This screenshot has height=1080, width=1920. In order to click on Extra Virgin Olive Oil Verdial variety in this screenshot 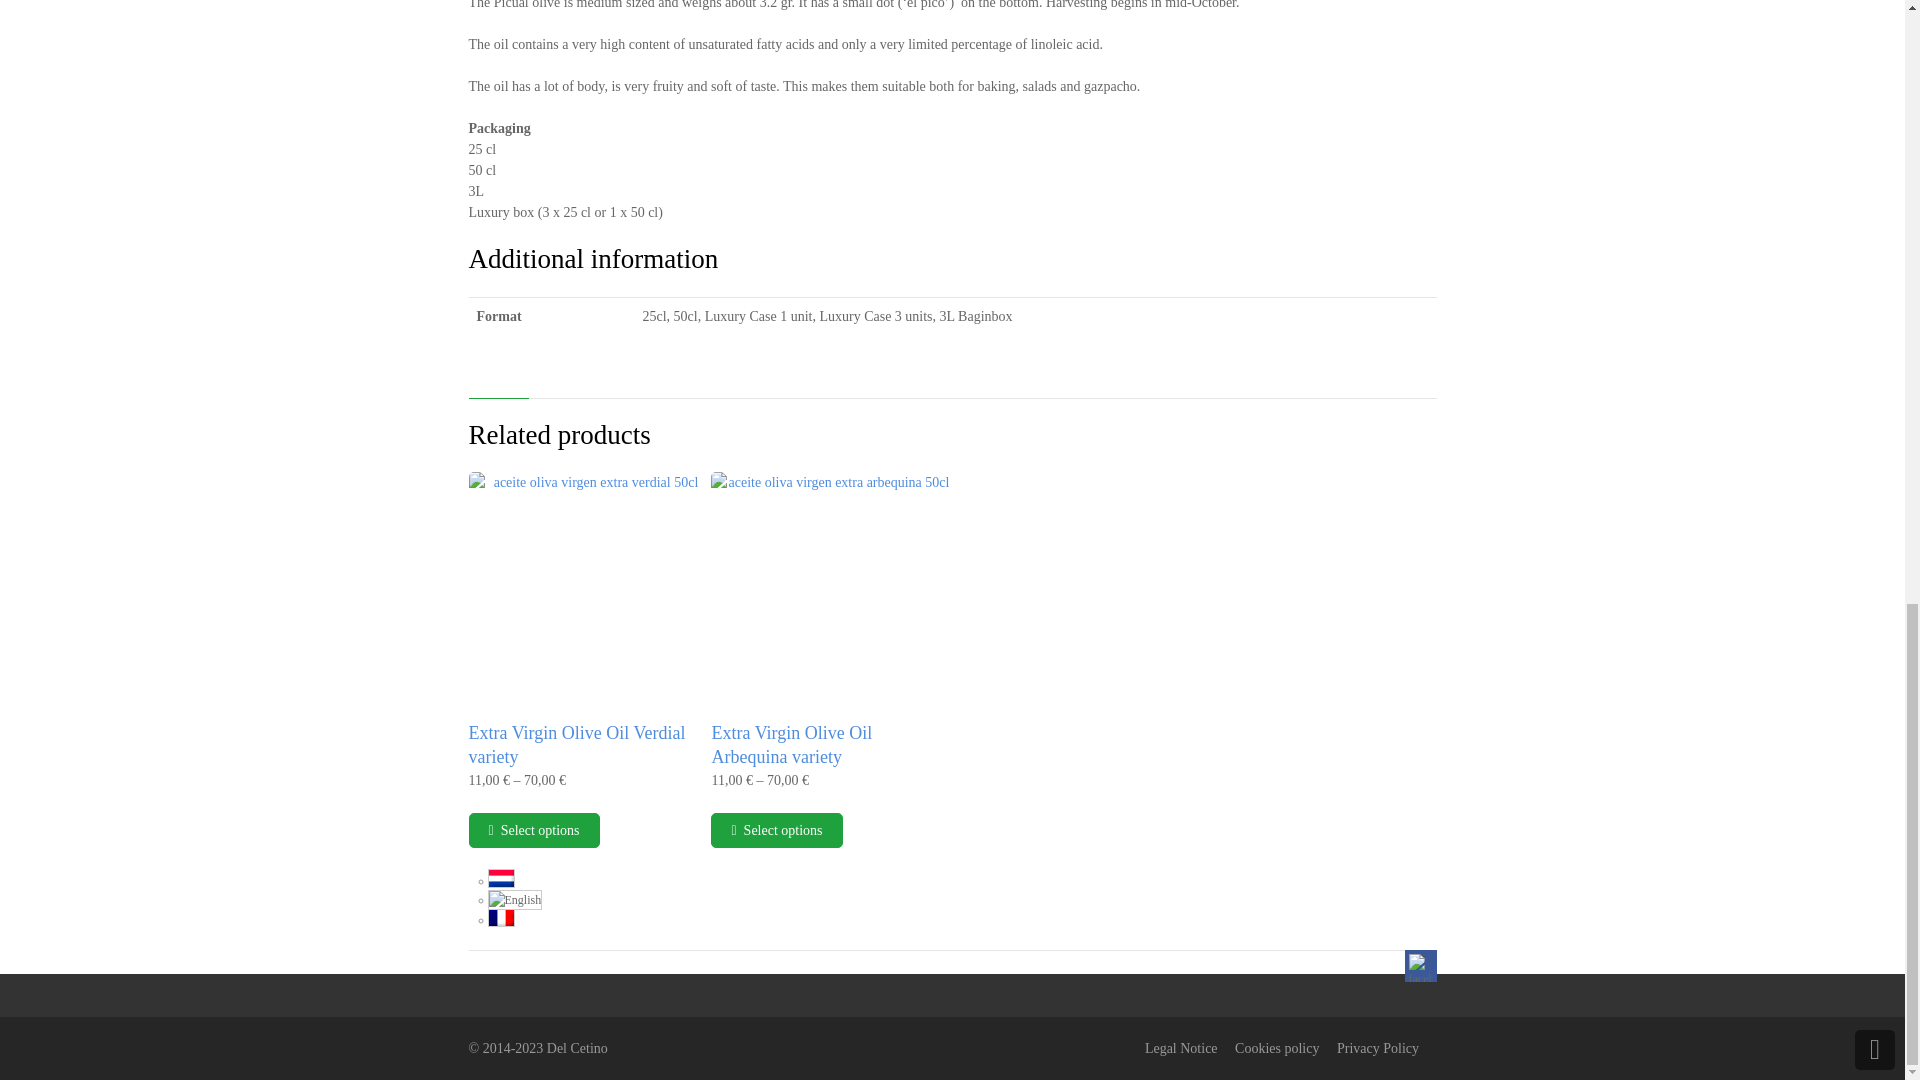, I will do `click(576, 744)`.